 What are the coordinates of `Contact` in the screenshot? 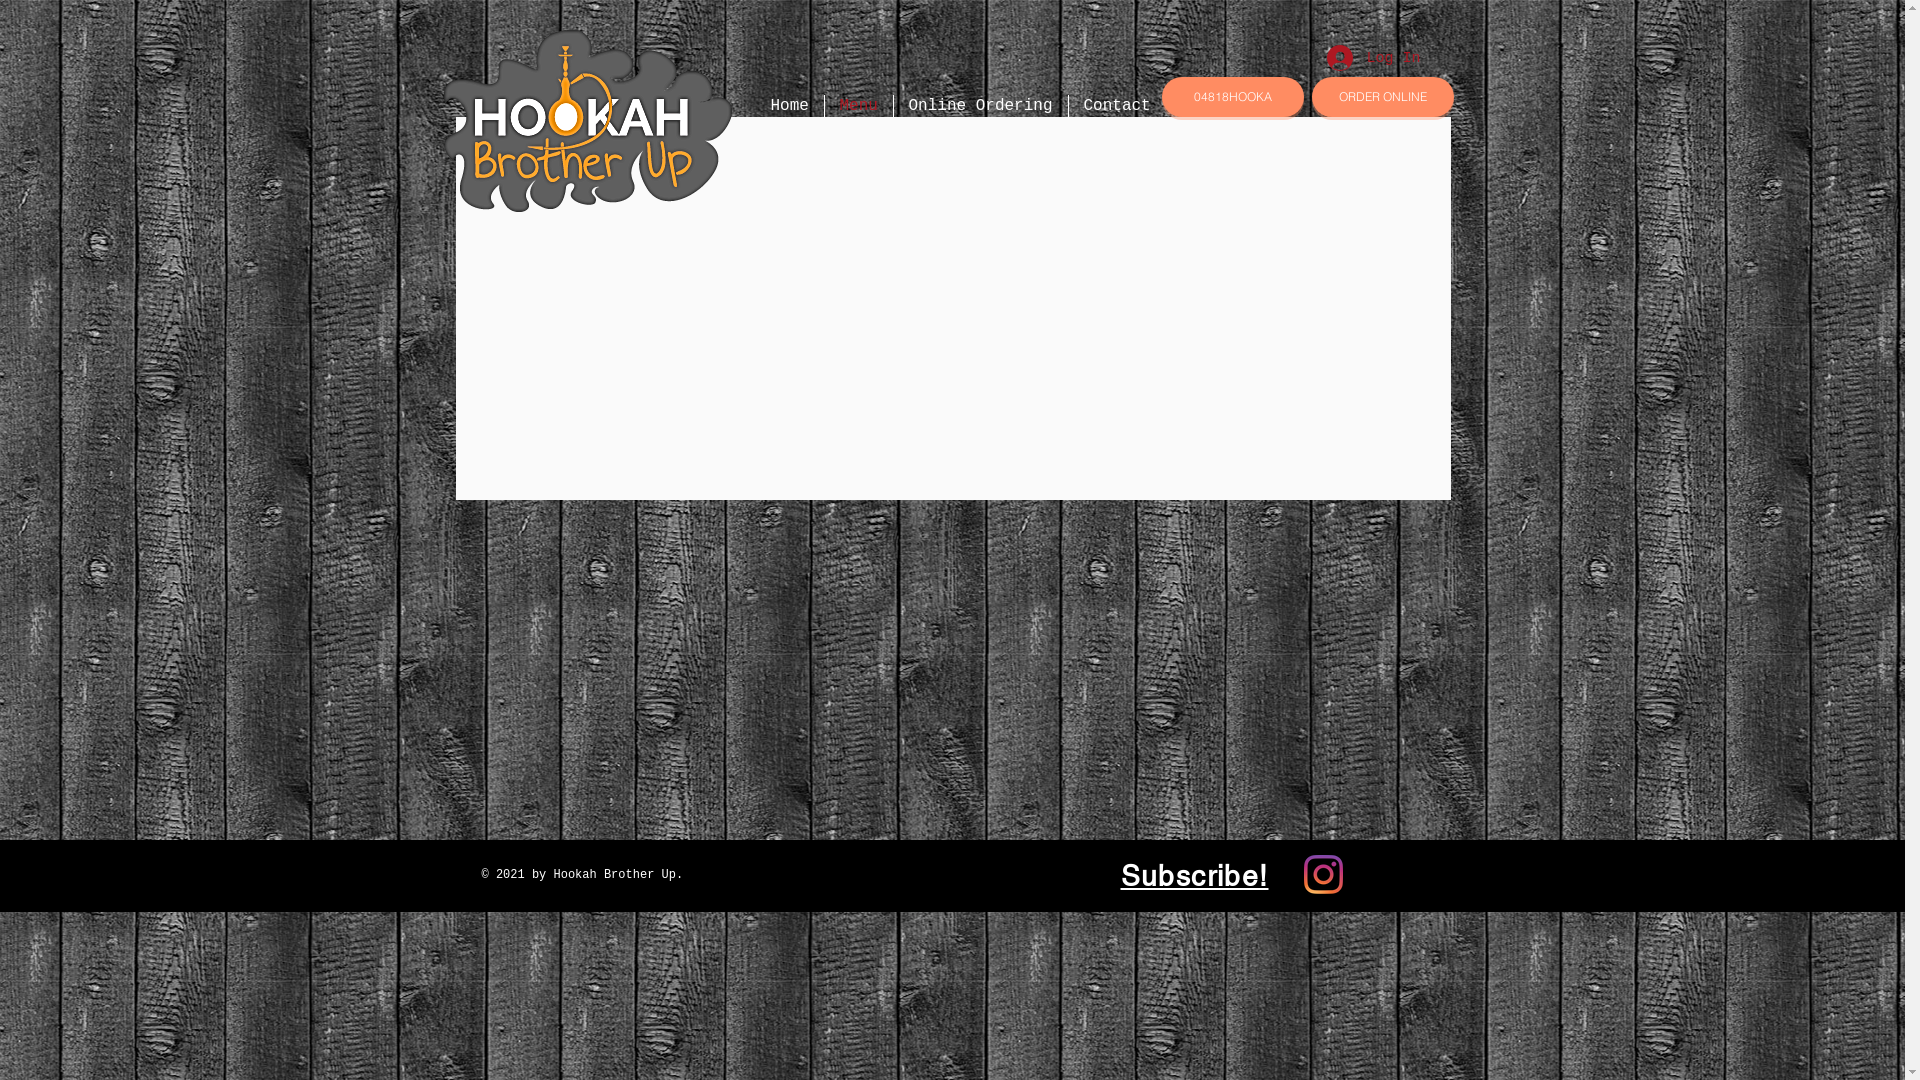 It's located at (1116, 106).